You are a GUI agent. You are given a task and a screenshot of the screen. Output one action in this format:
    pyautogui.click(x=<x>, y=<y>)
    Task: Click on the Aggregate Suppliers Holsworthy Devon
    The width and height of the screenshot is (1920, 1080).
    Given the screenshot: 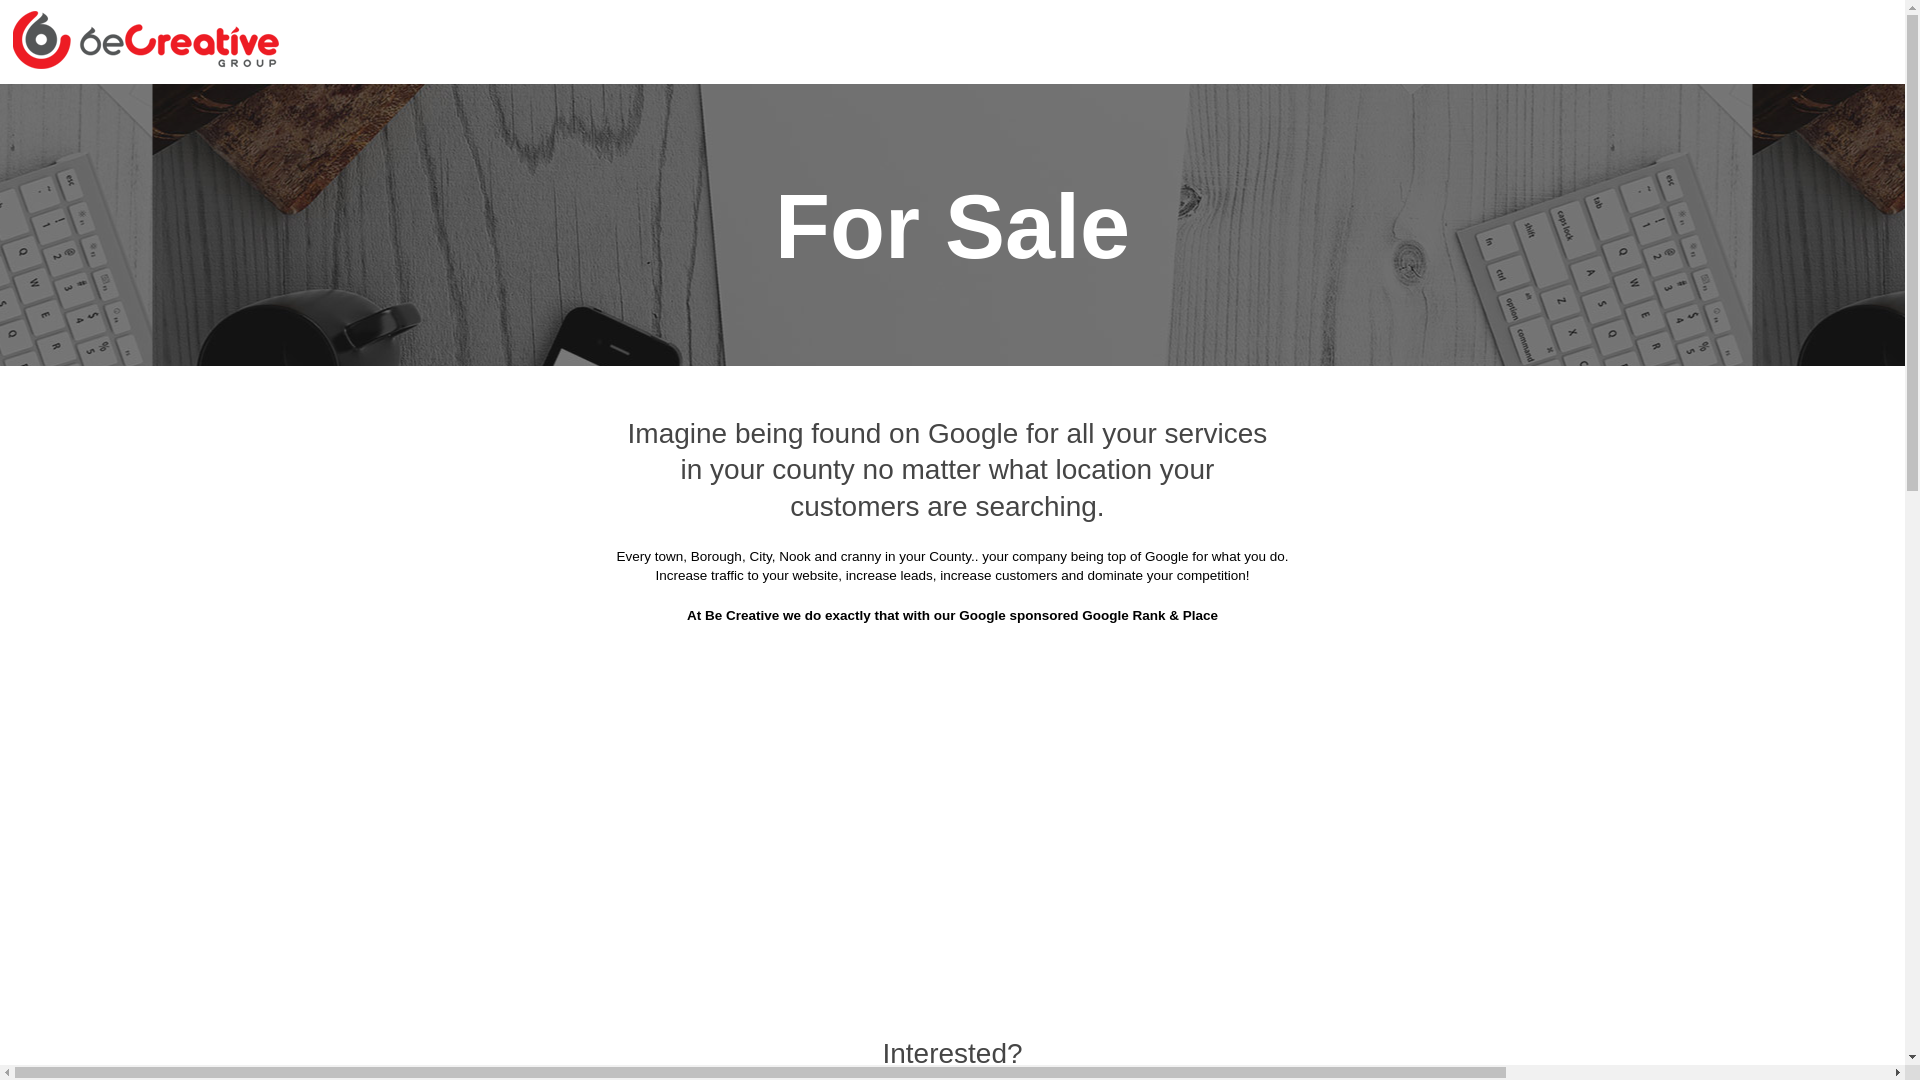 What is the action you would take?
    pyautogui.click(x=1420, y=456)
    